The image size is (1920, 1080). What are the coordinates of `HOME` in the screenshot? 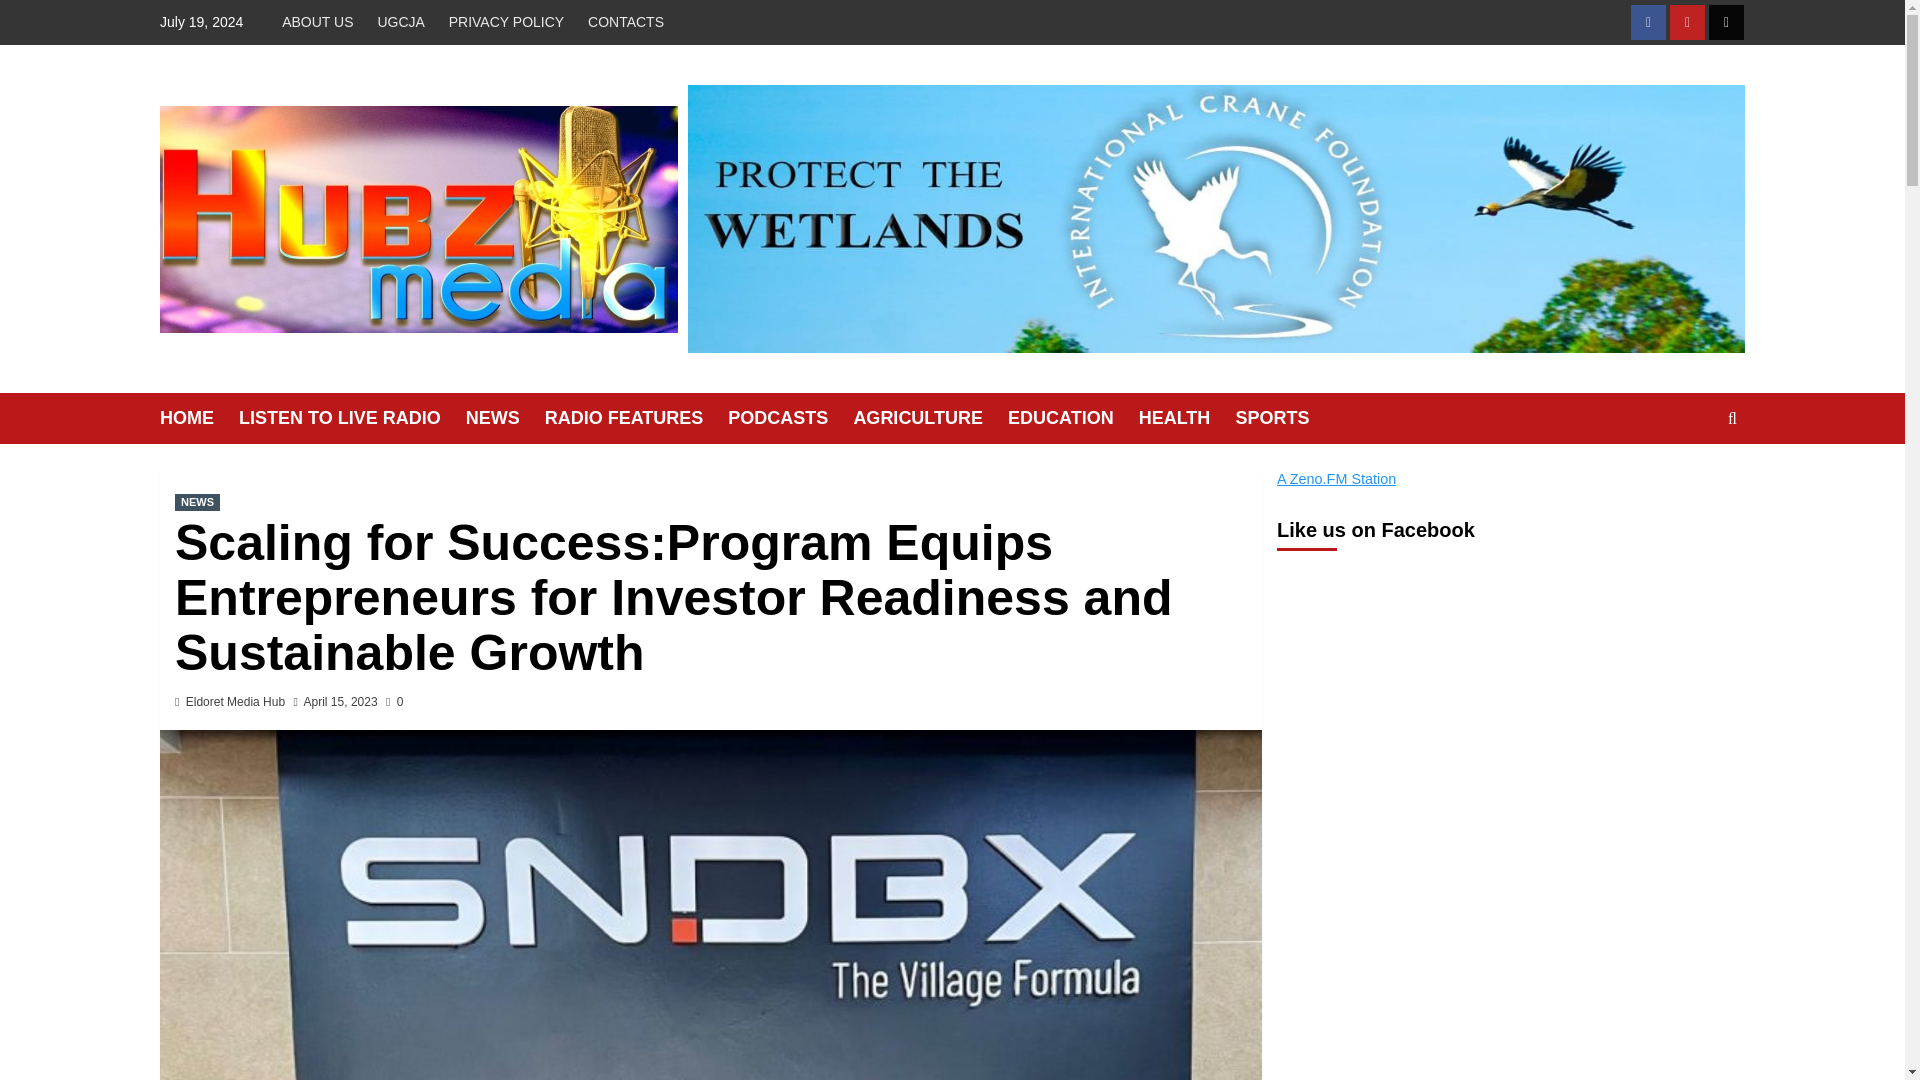 It's located at (198, 418).